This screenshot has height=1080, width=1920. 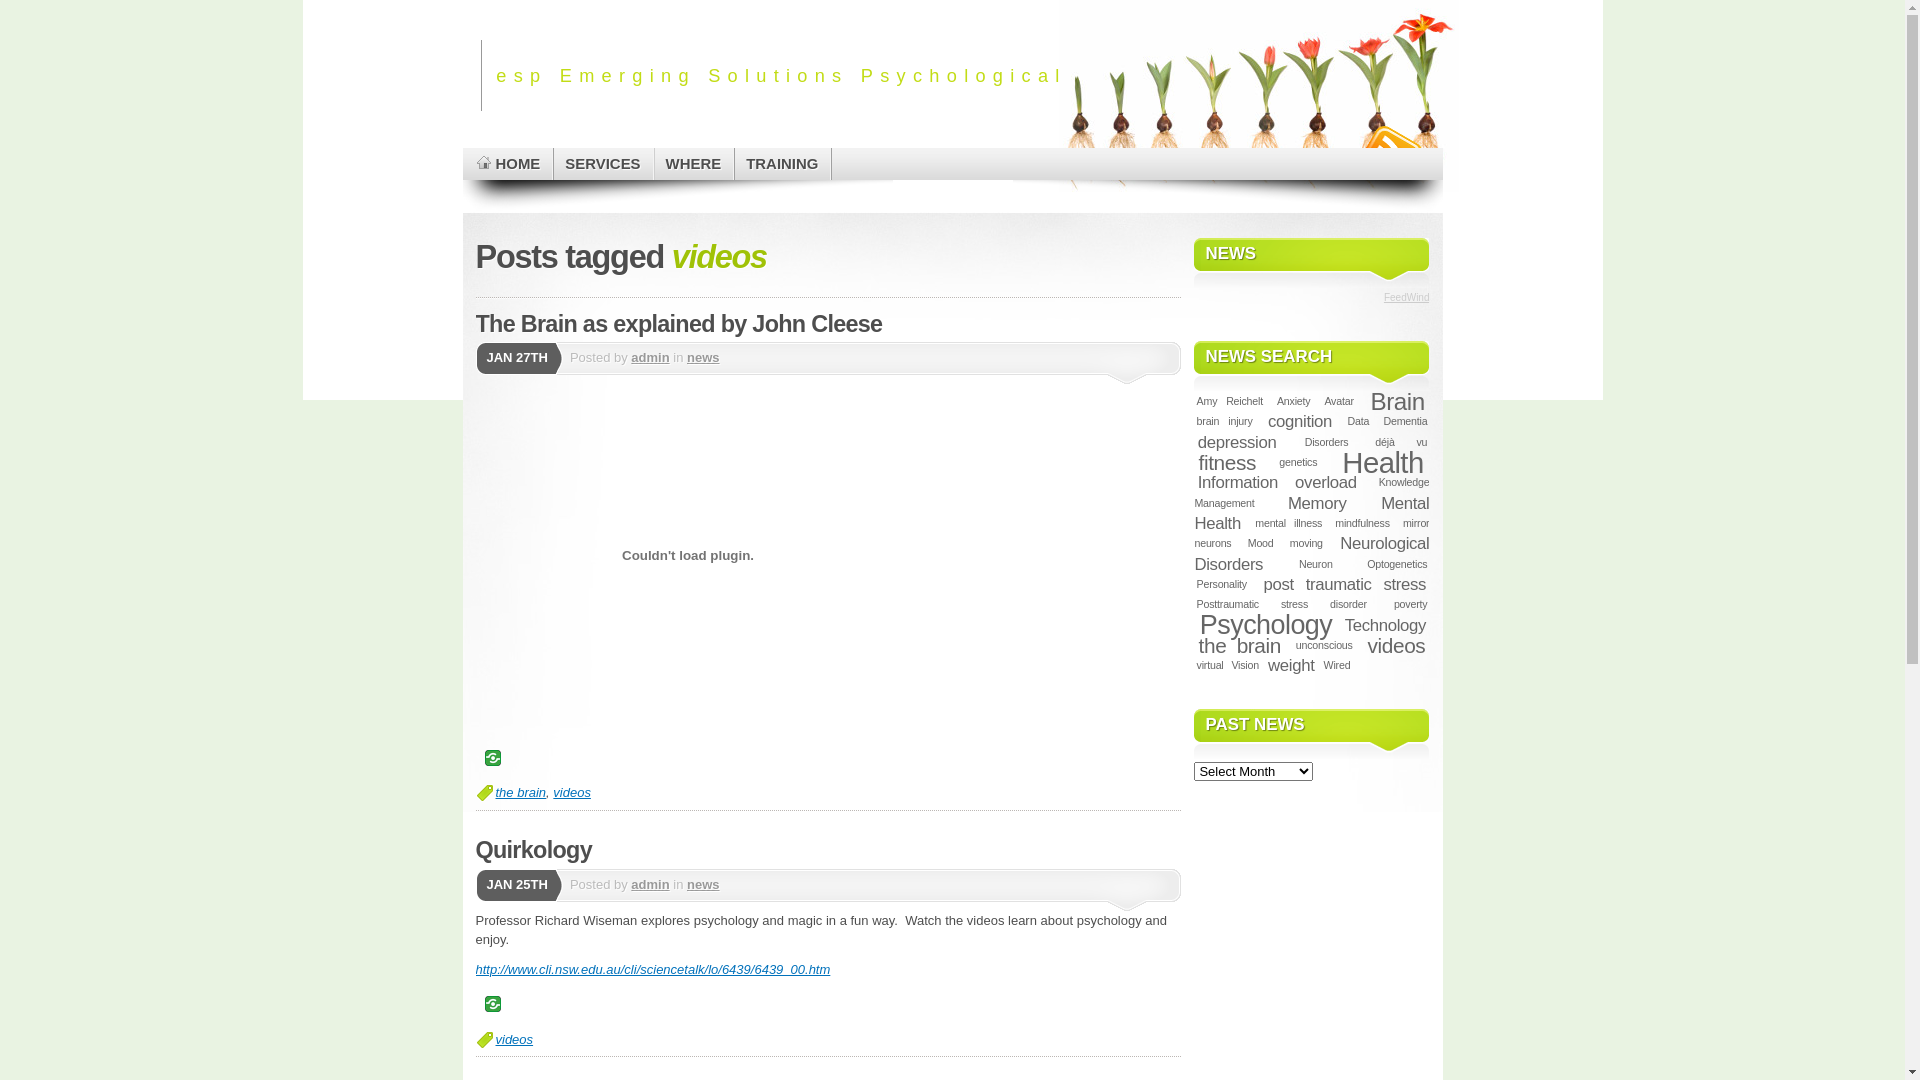 What do you see at coordinates (1300, 422) in the screenshot?
I see `cognition` at bounding box center [1300, 422].